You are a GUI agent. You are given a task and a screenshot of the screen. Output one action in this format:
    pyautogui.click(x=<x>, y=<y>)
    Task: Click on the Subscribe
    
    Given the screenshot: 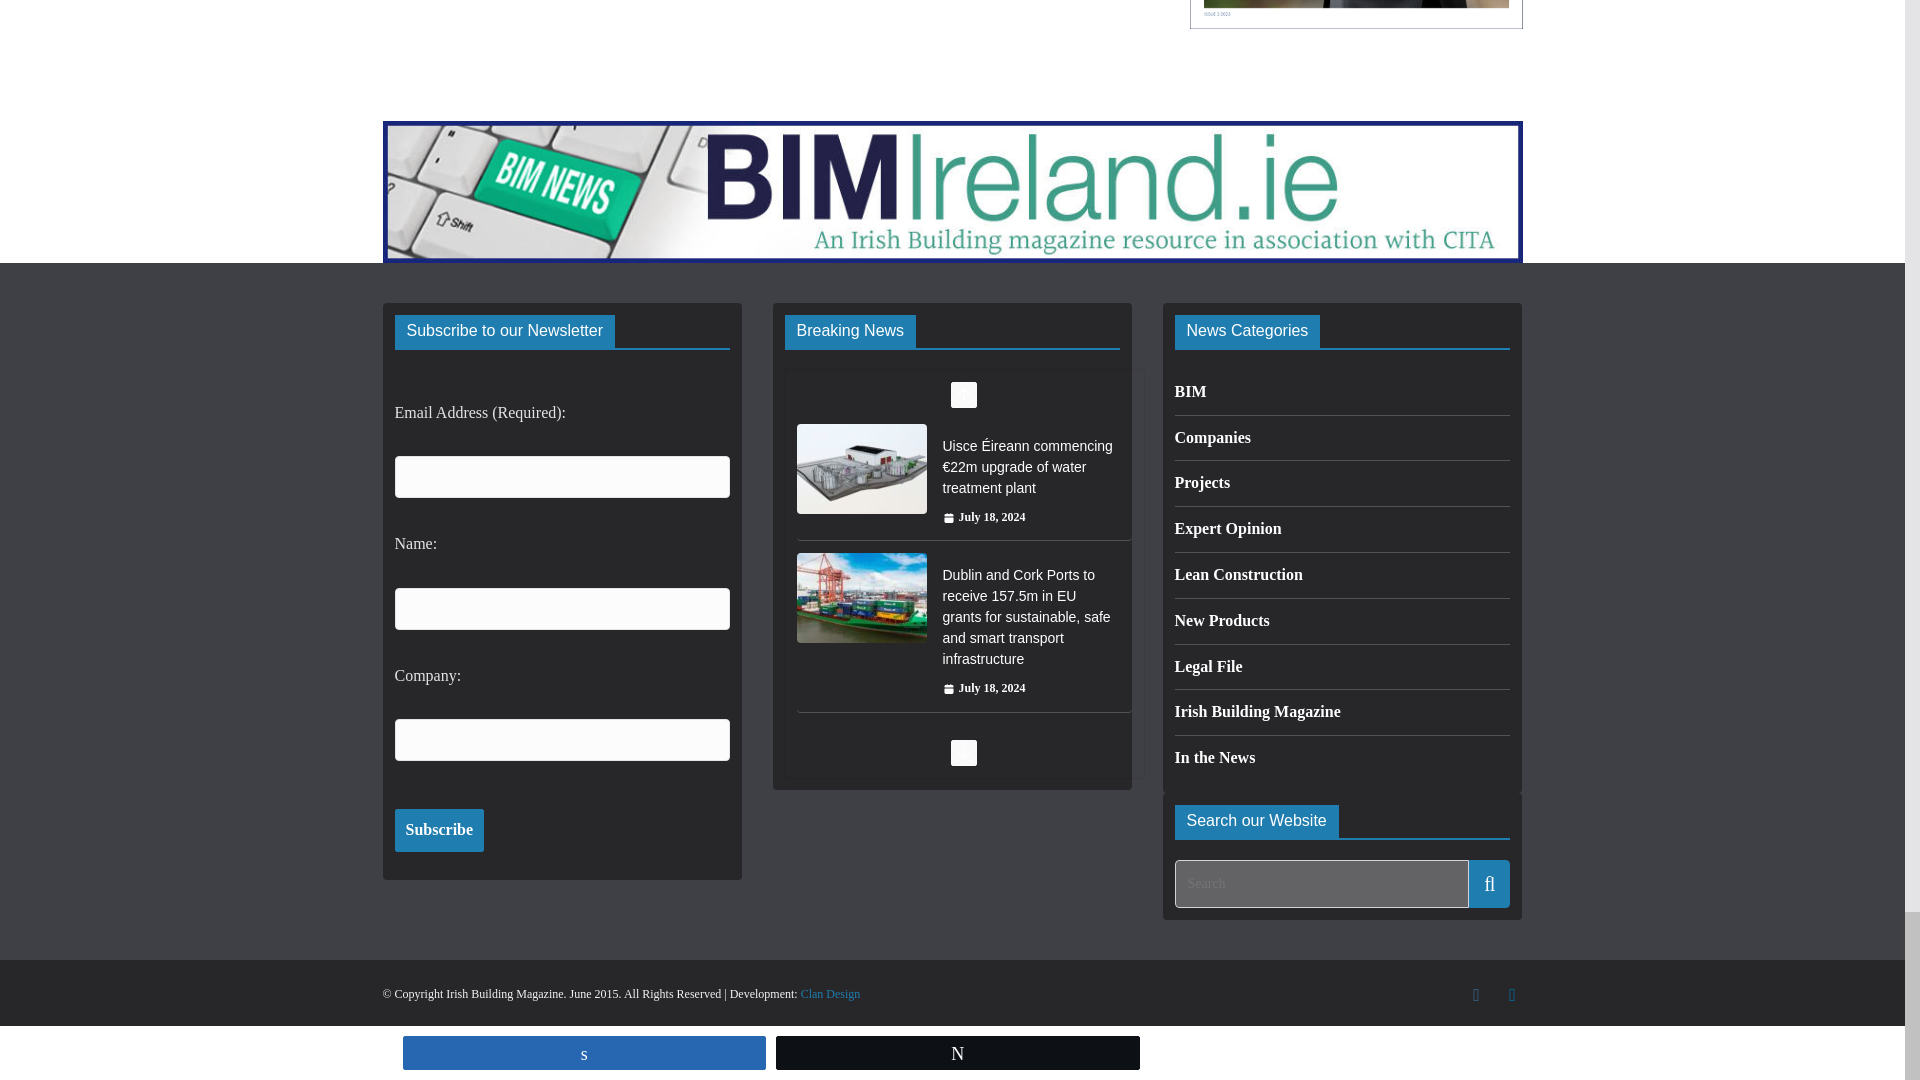 What is the action you would take?
    pyautogui.click(x=438, y=830)
    